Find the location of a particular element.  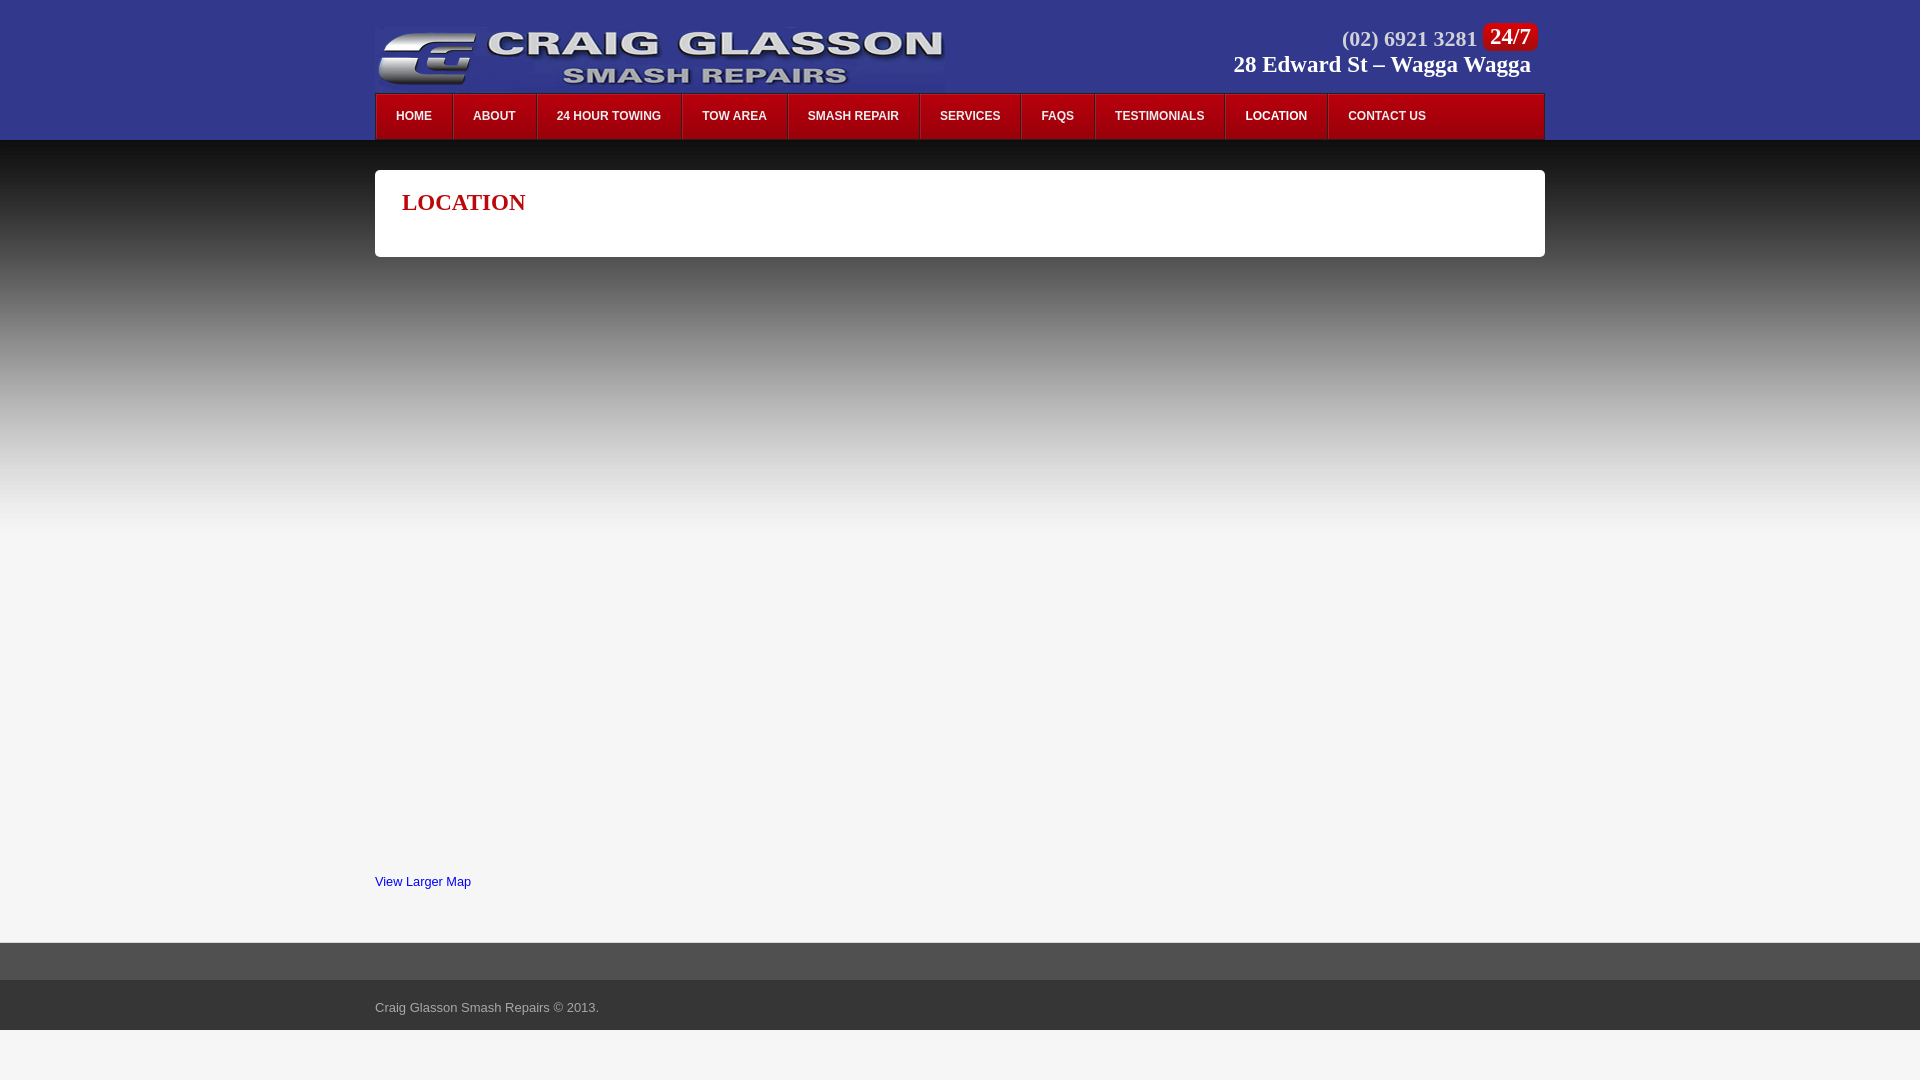

SMASH REPAIR is located at coordinates (853, 117).